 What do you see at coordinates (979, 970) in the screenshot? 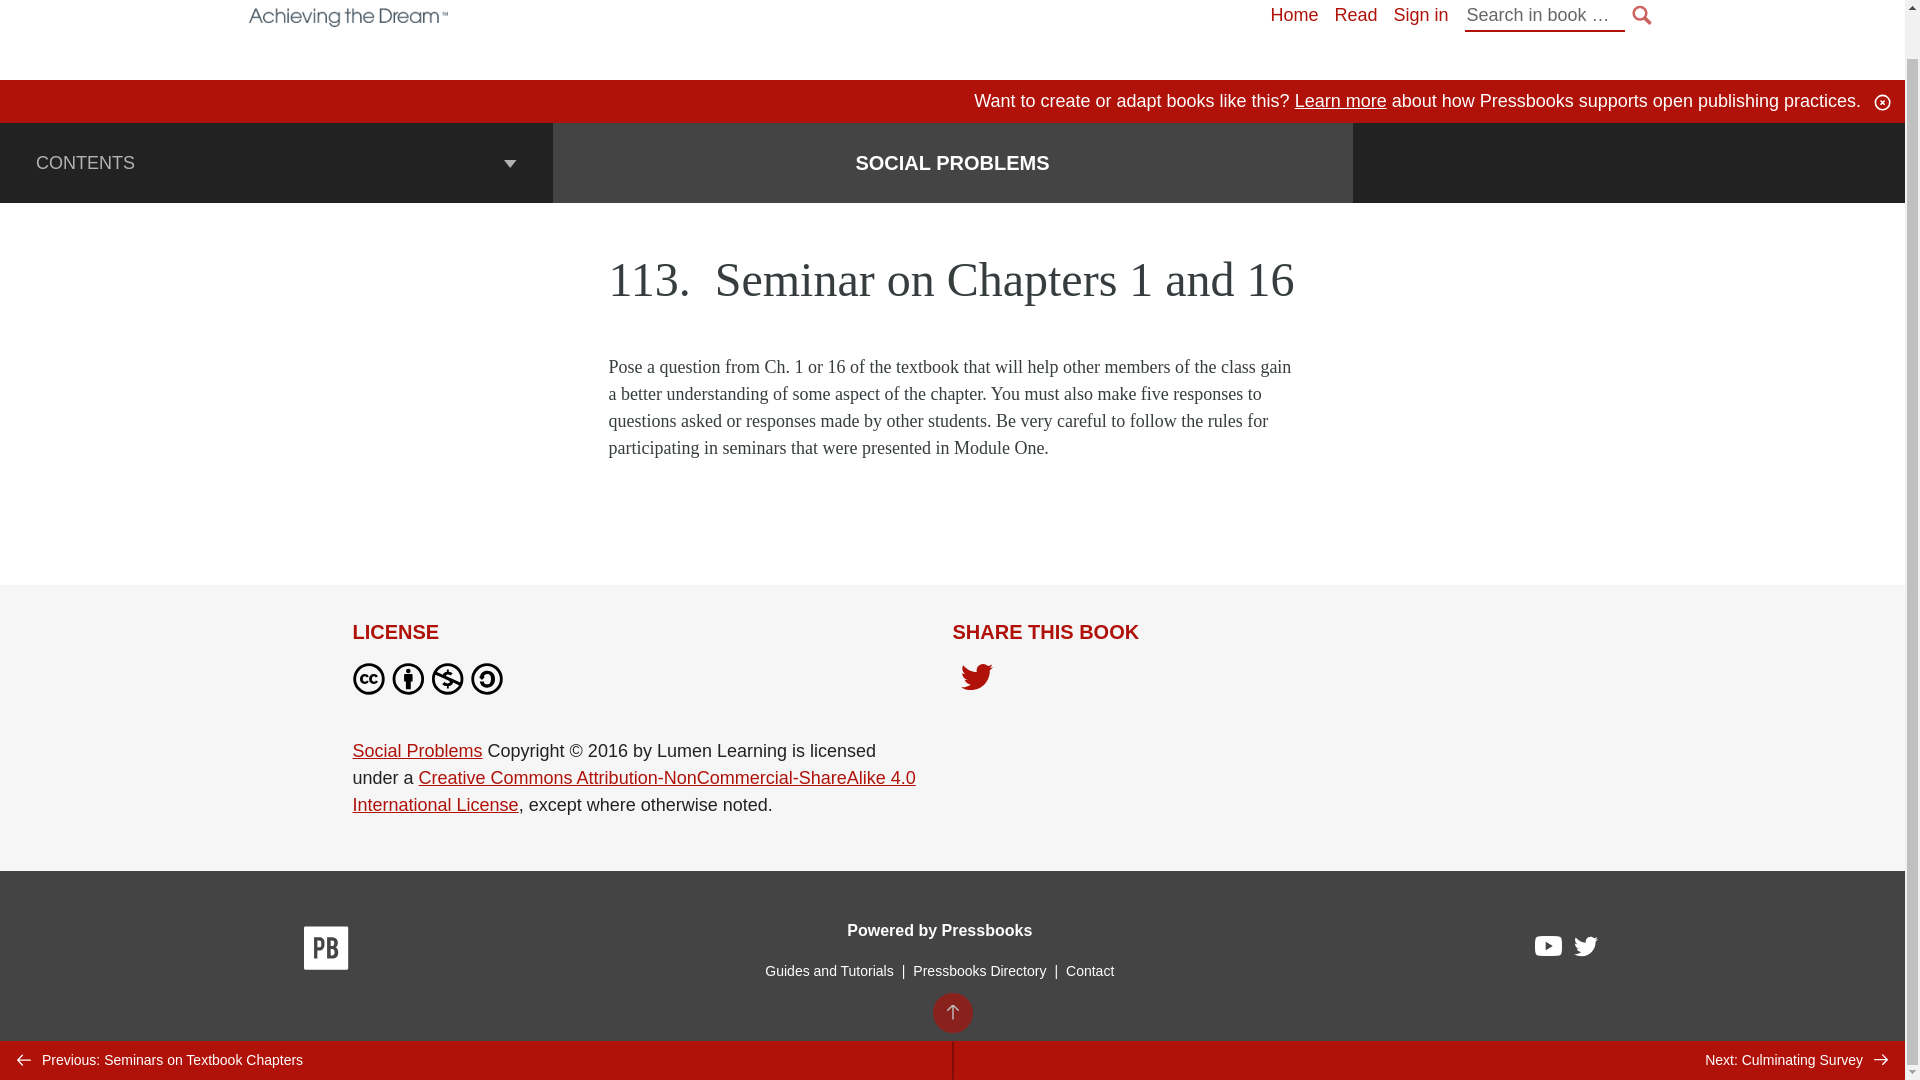
I see `Pressbooks Directory` at bounding box center [979, 970].